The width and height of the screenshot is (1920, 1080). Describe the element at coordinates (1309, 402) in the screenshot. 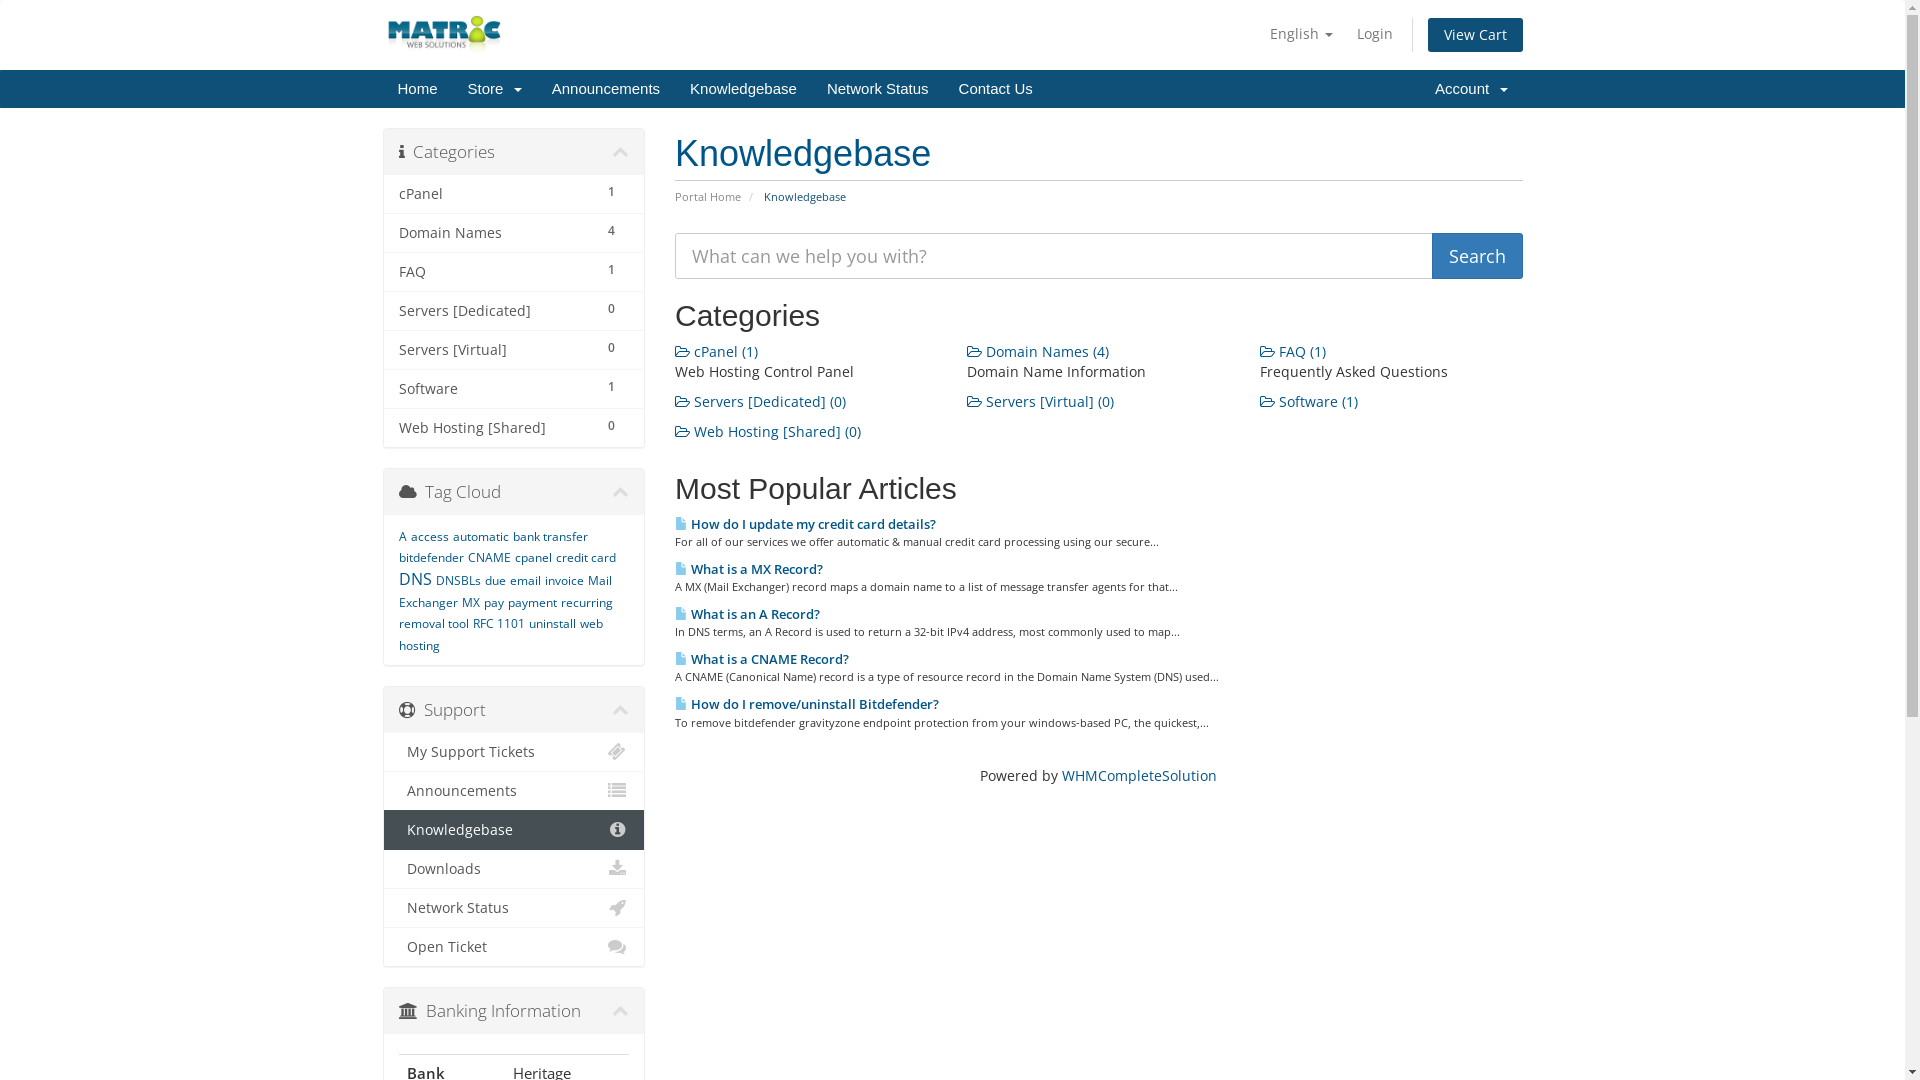

I see `Software (1)` at that location.